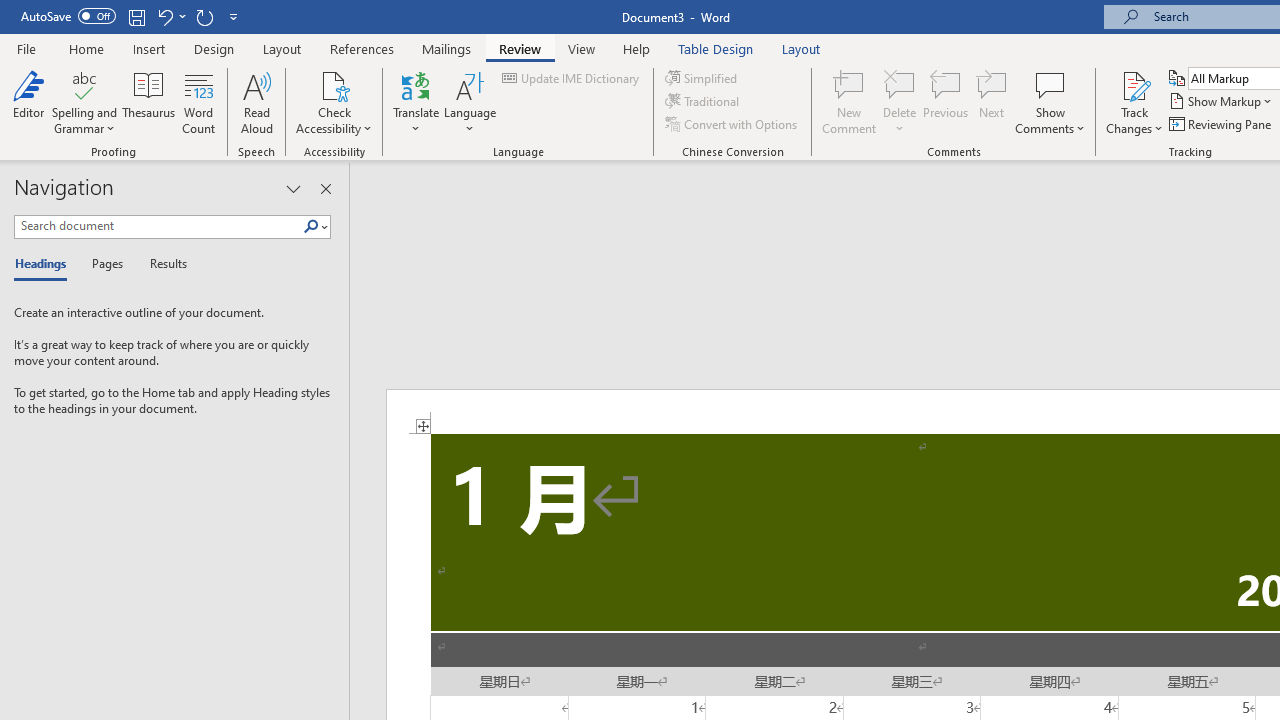 This screenshot has width=1280, height=720. What do you see at coordinates (1222, 102) in the screenshot?
I see `Show Markup` at bounding box center [1222, 102].